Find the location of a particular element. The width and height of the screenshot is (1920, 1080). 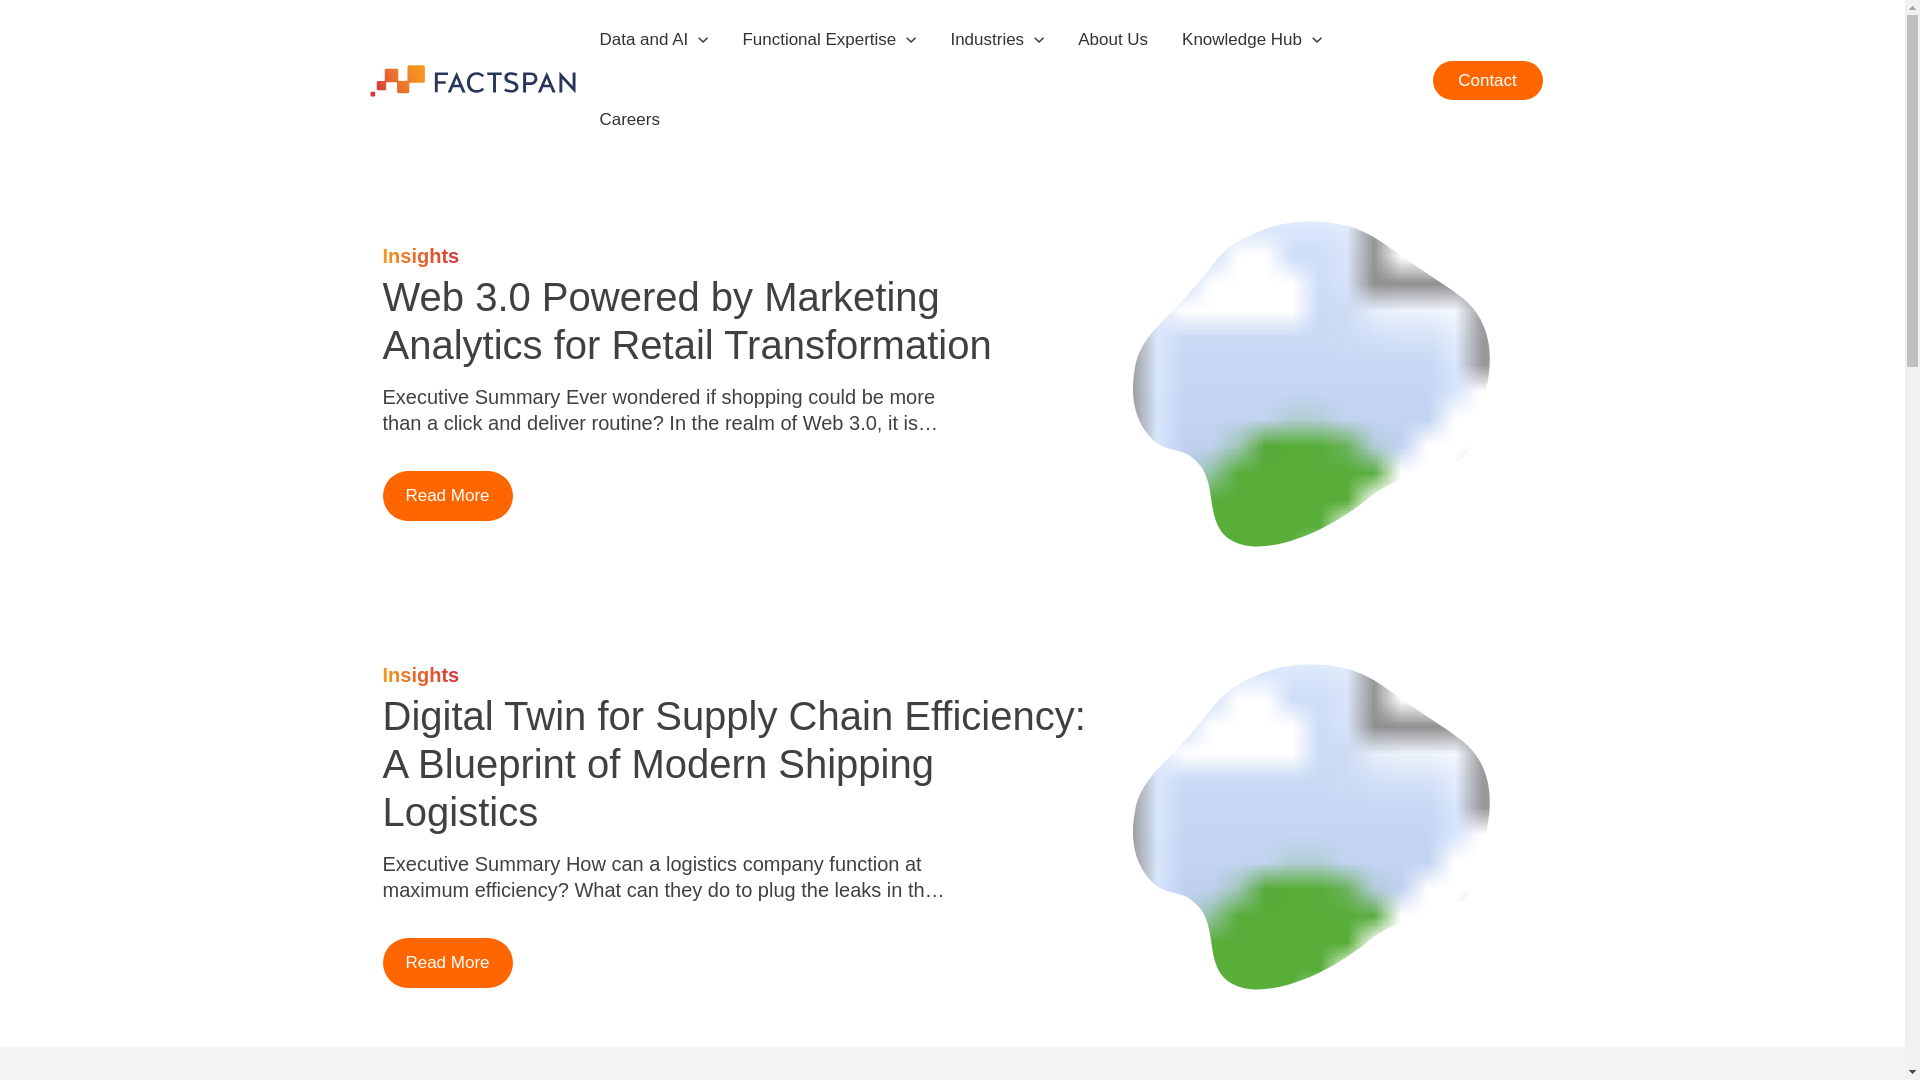

Industries is located at coordinates (997, 40).